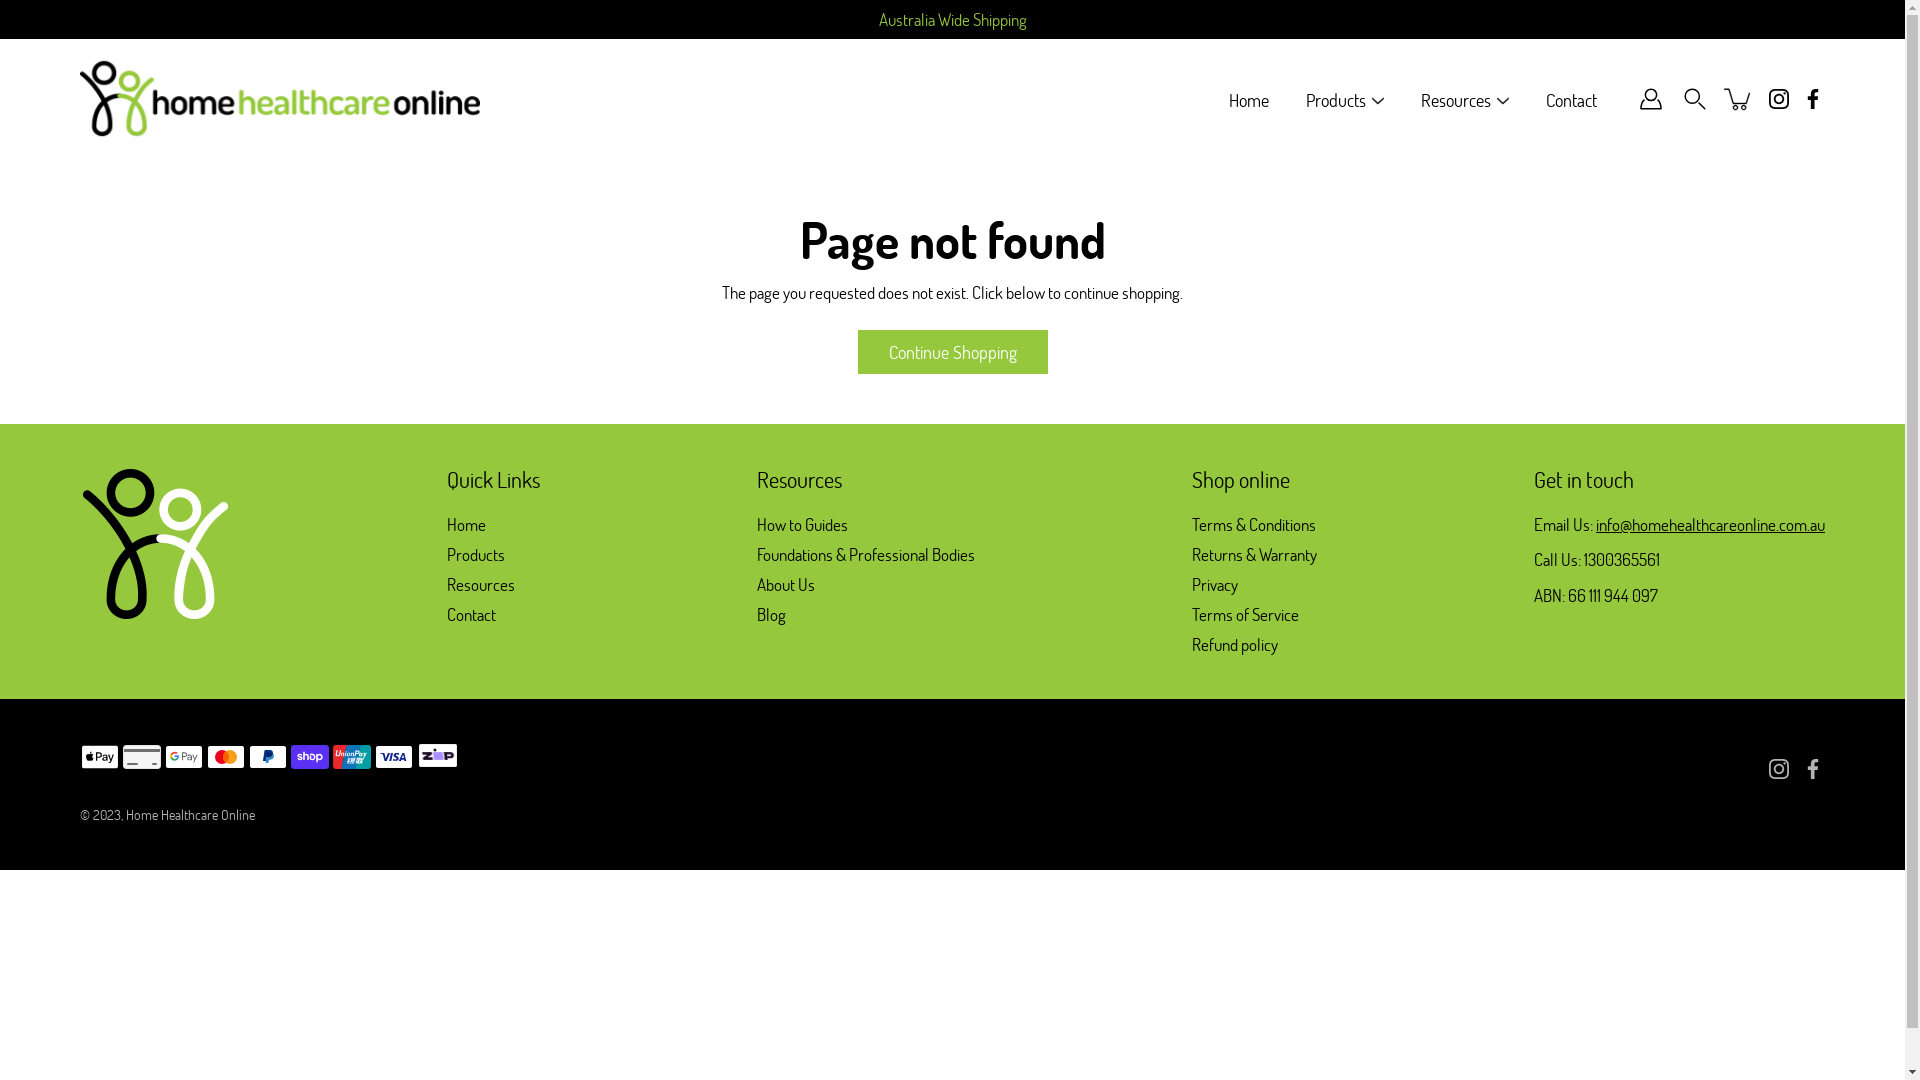 The width and height of the screenshot is (1920, 1080). What do you see at coordinates (1249, 100) in the screenshot?
I see `Home` at bounding box center [1249, 100].